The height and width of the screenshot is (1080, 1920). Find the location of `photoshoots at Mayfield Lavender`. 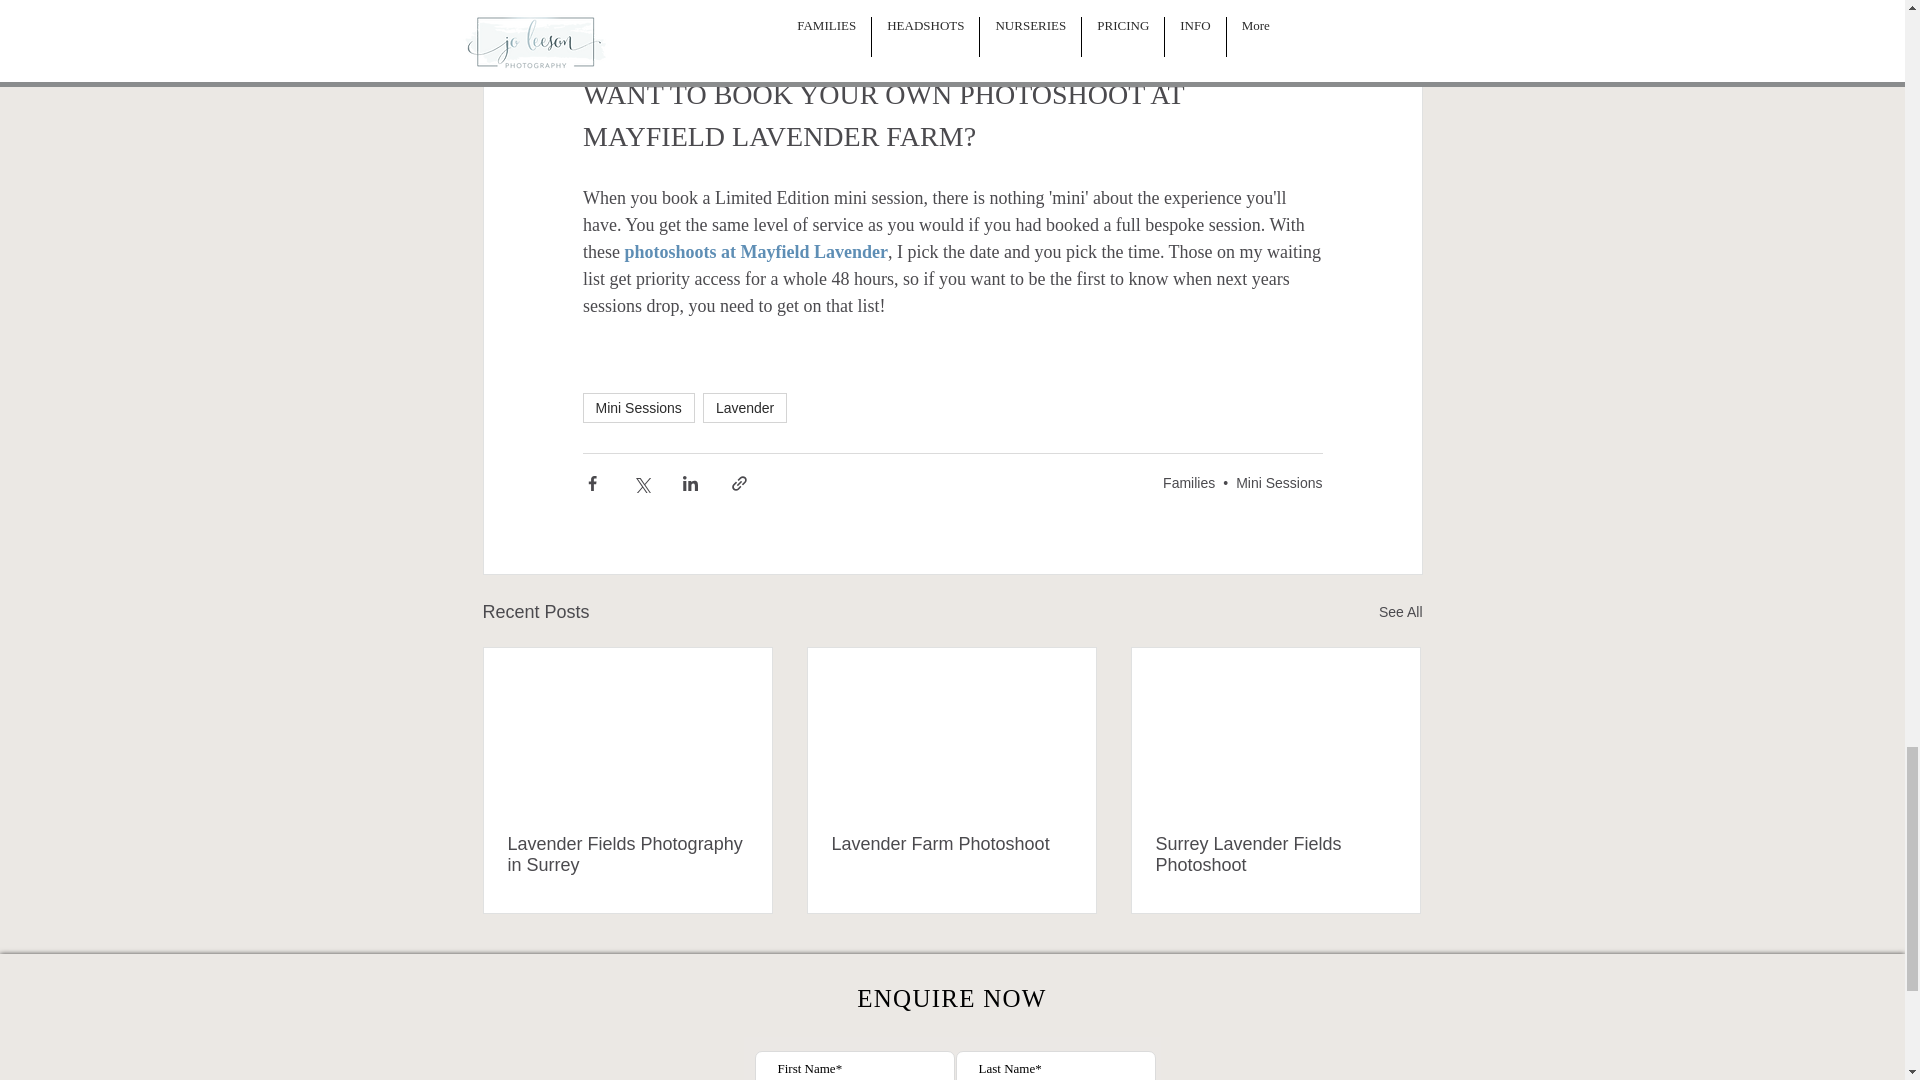

photoshoots at Mayfield Lavender is located at coordinates (756, 252).